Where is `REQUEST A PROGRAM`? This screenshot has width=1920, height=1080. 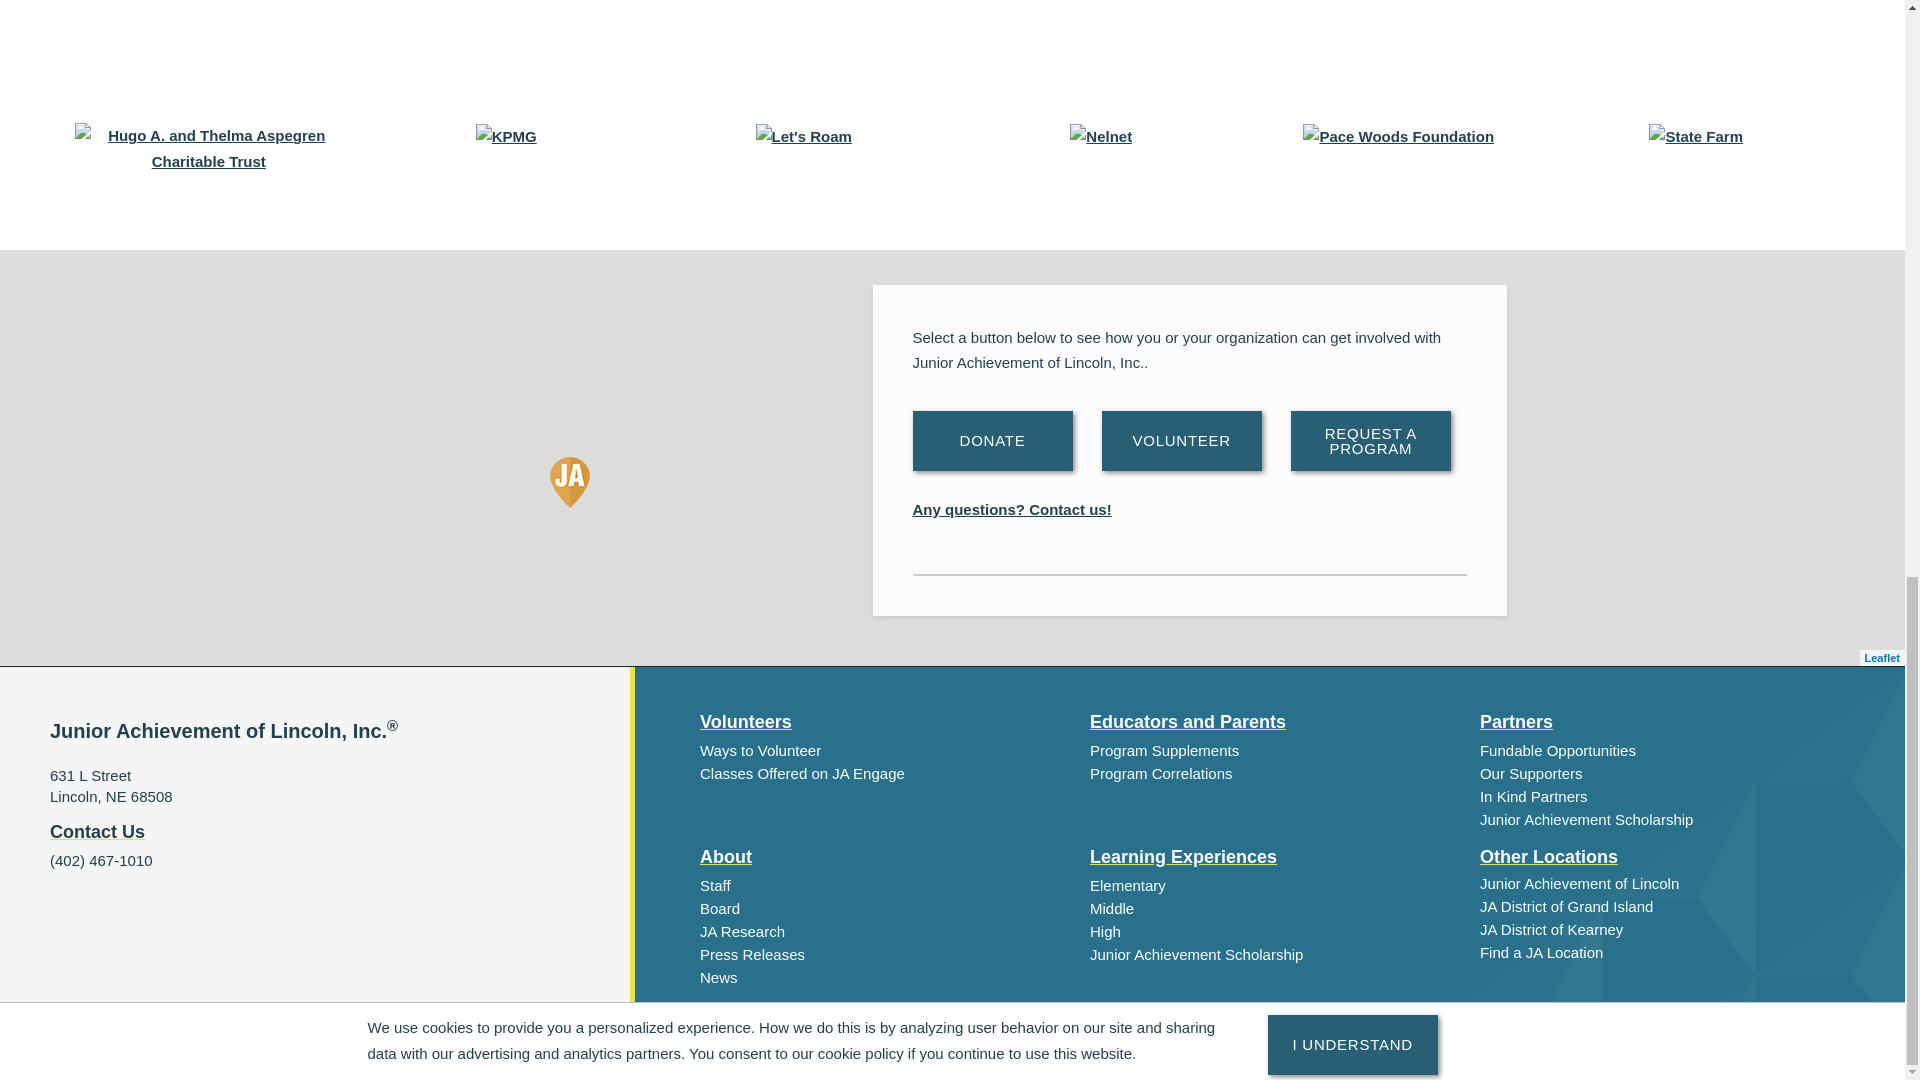 REQUEST A PROGRAM is located at coordinates (1370, 440).